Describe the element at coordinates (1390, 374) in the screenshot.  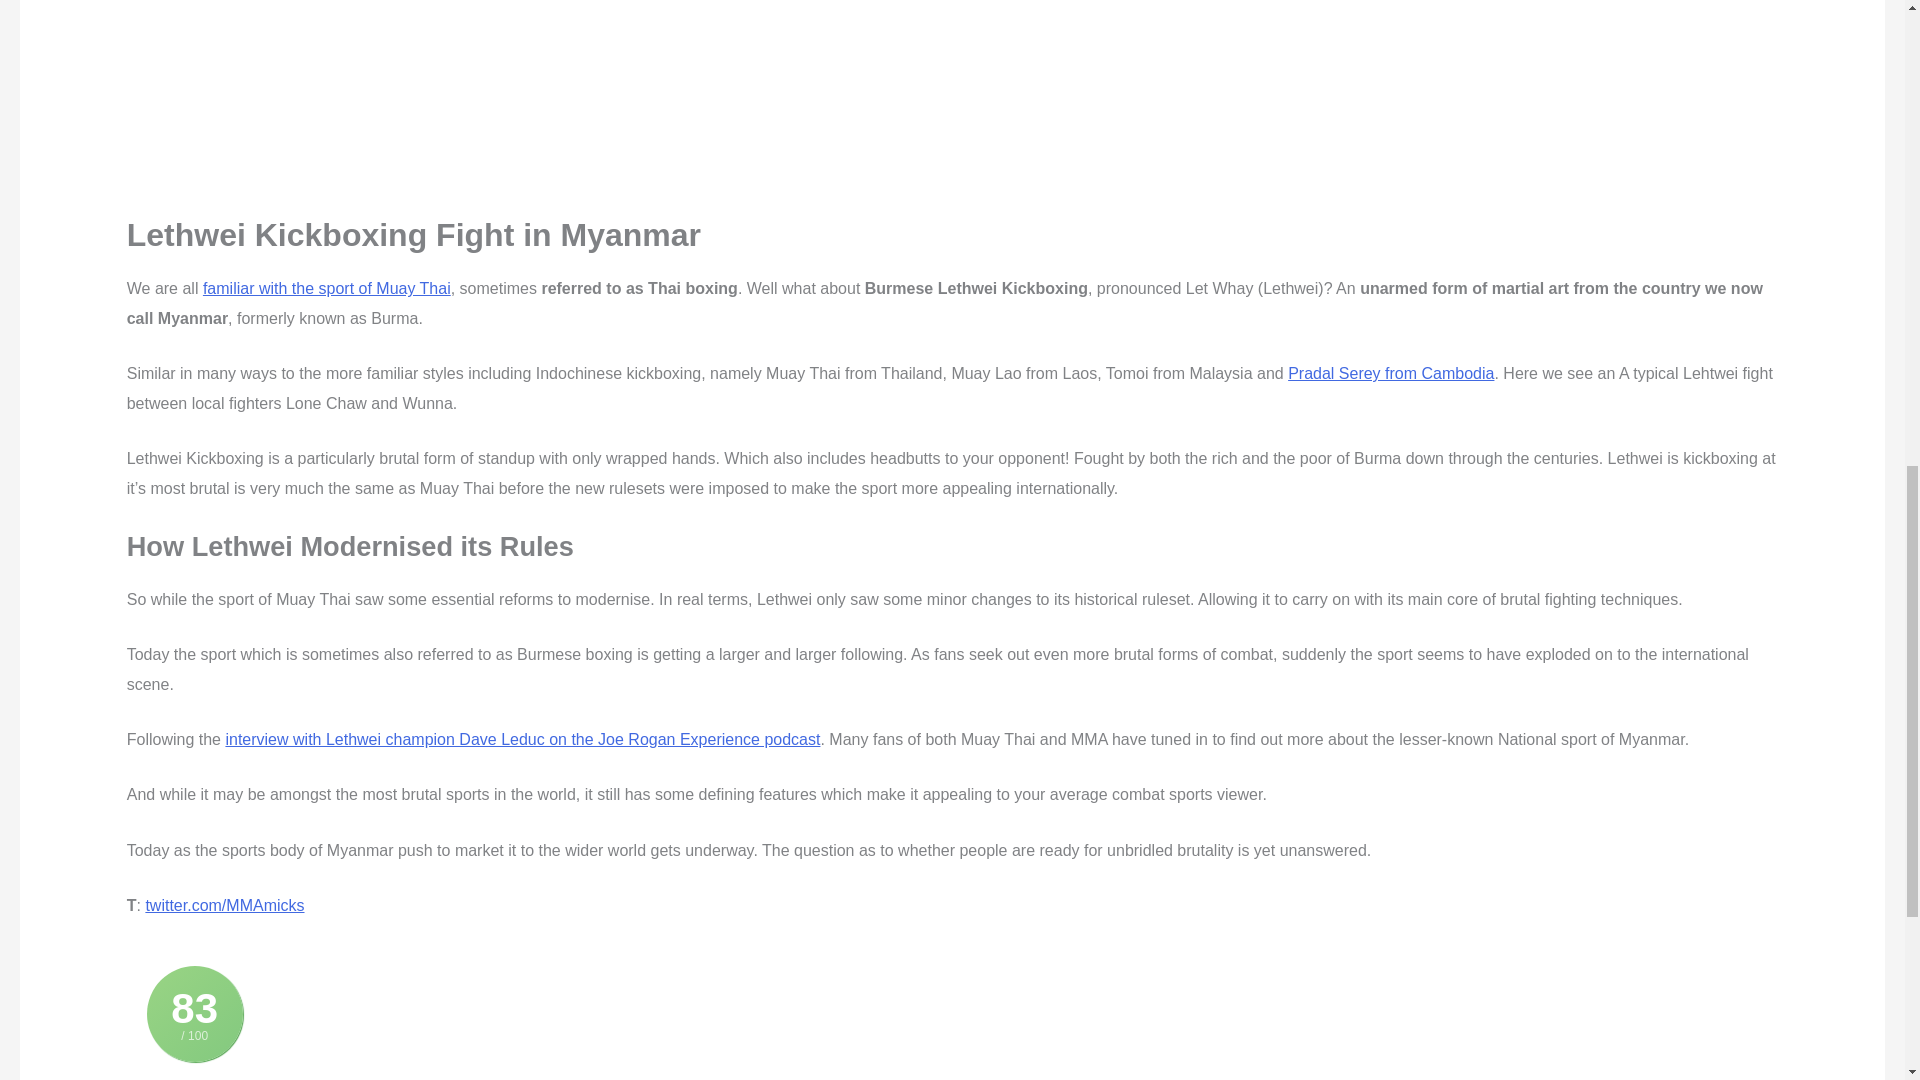
I see `Pradal Serey from Cambodia` at that location.